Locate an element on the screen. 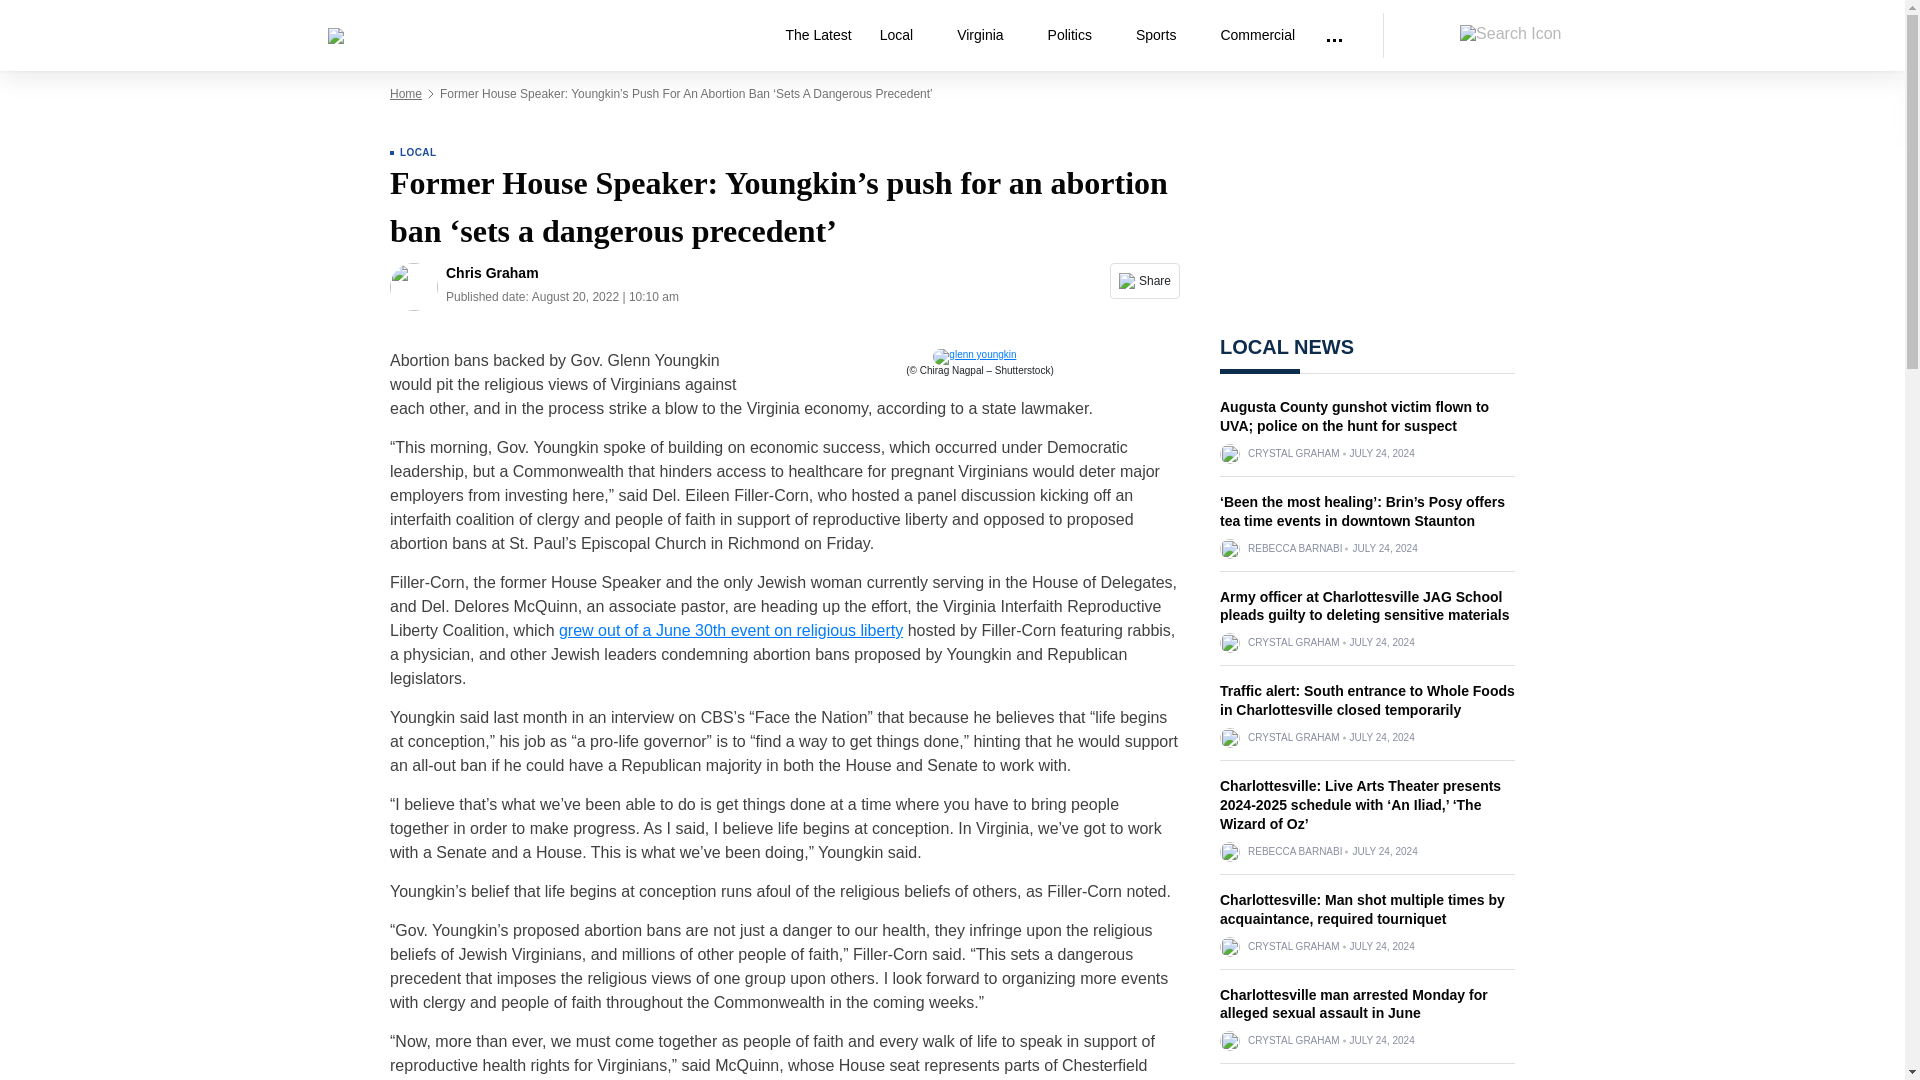 This screenshot has width=1920, height=1080. Politics is located at coordinates (1078, 36).